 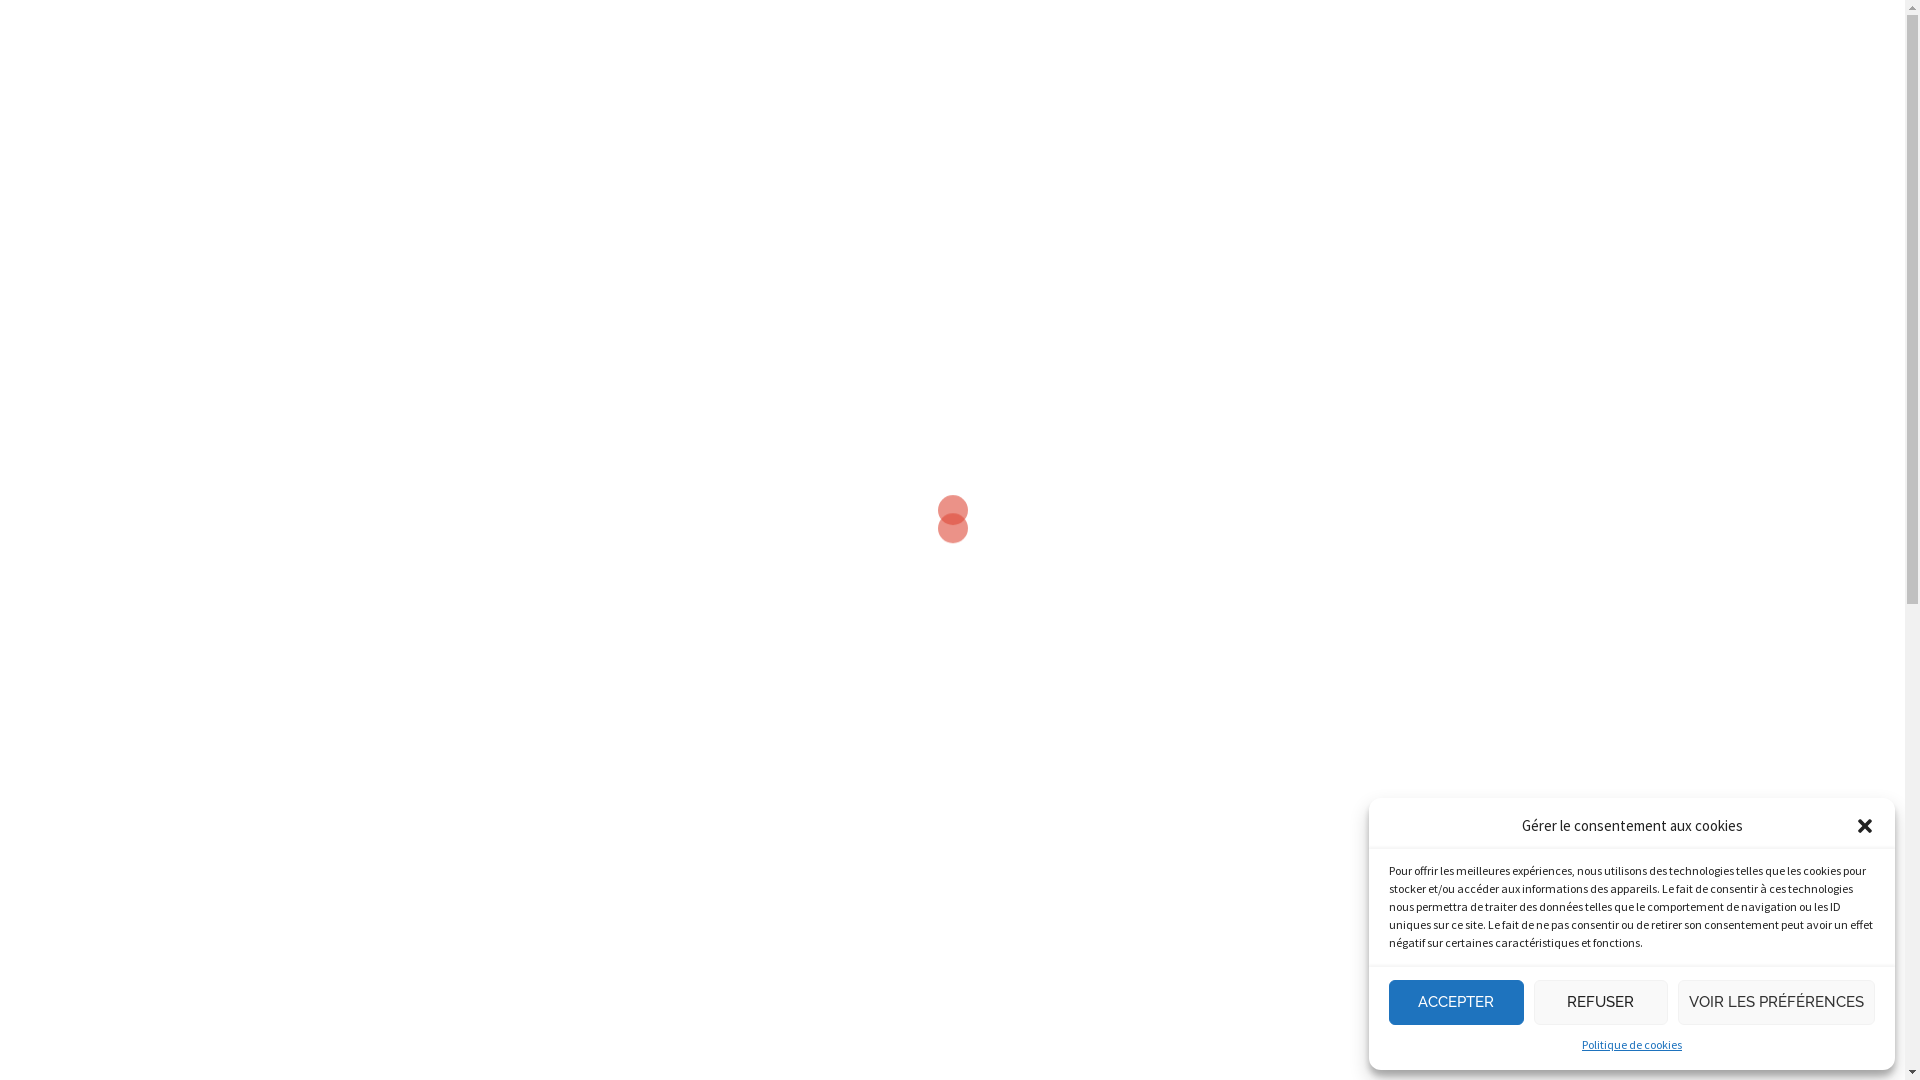 What do you see at coordinates (1192, 54) in the screenshot?
I see `NOS INSTALLATIONS` at bounding box center [1192, 54].